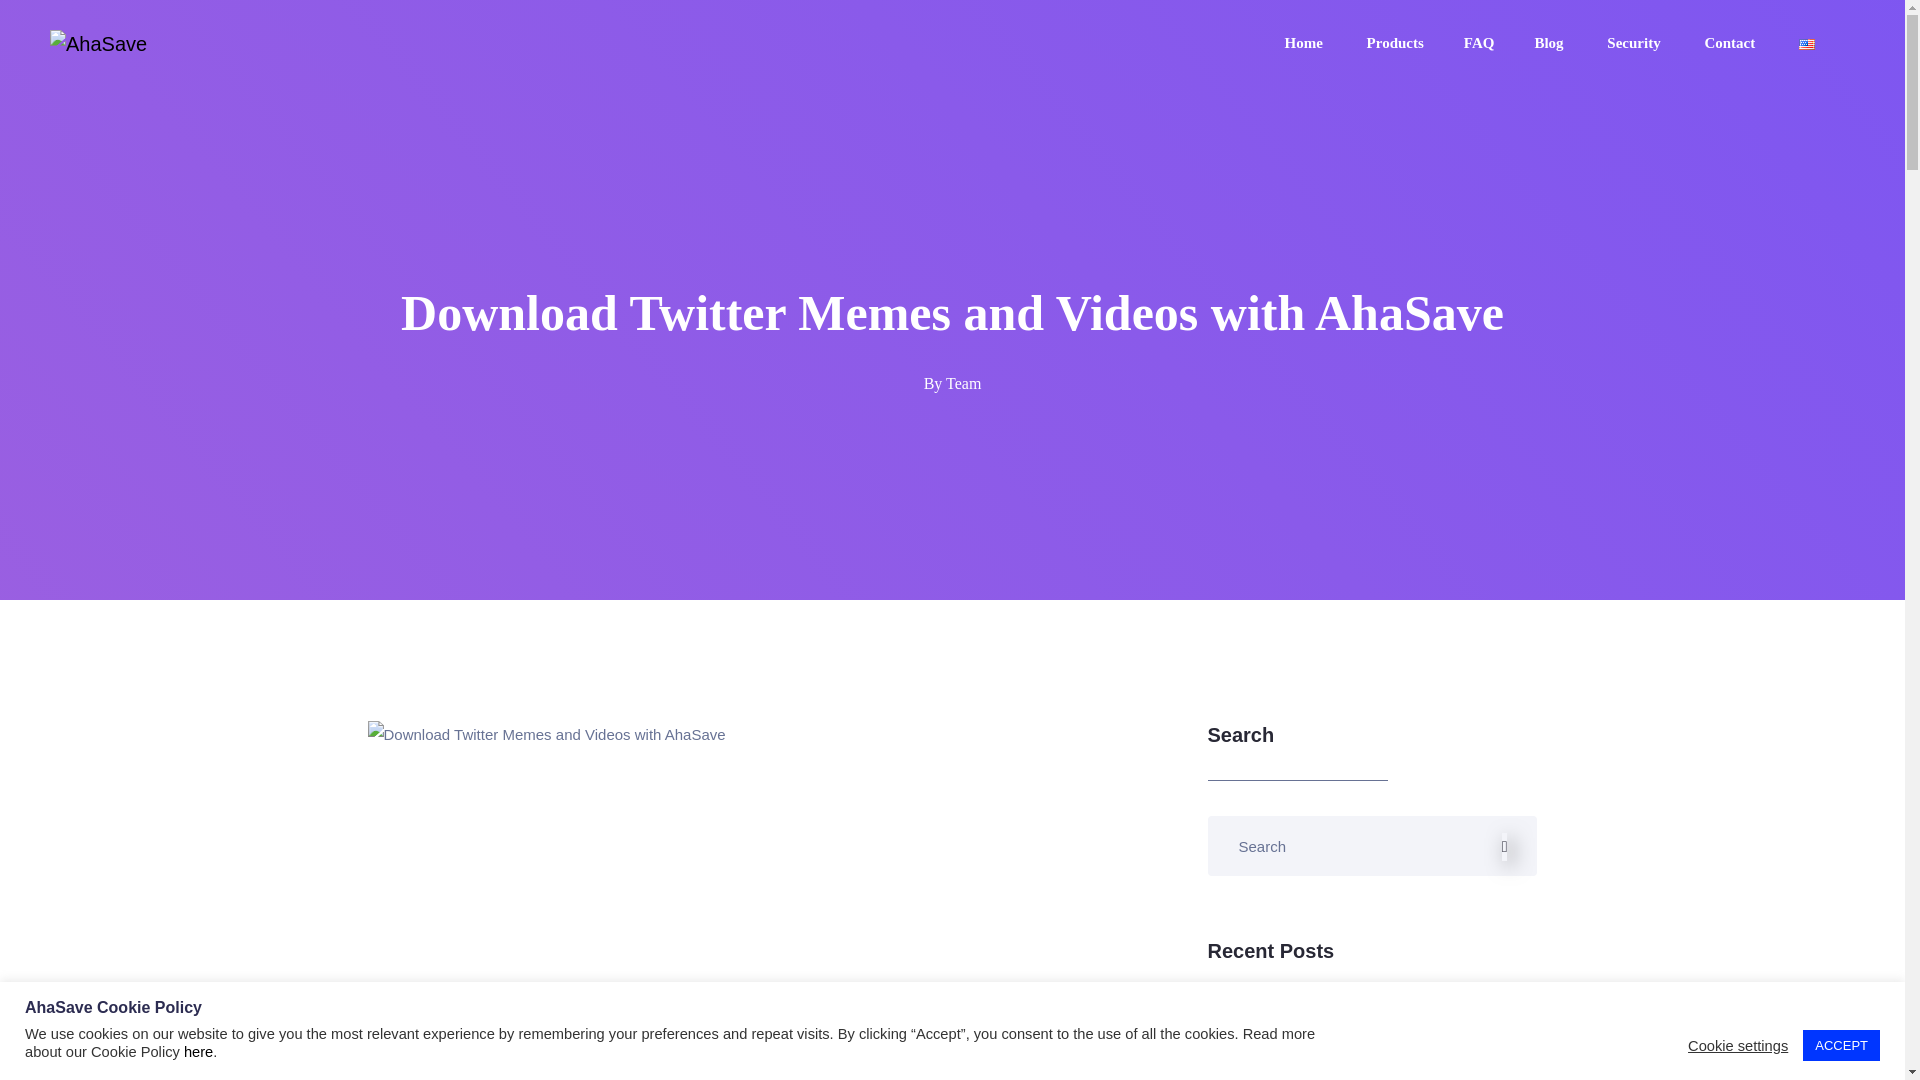  I want to click on Products, so click(1396, 42).